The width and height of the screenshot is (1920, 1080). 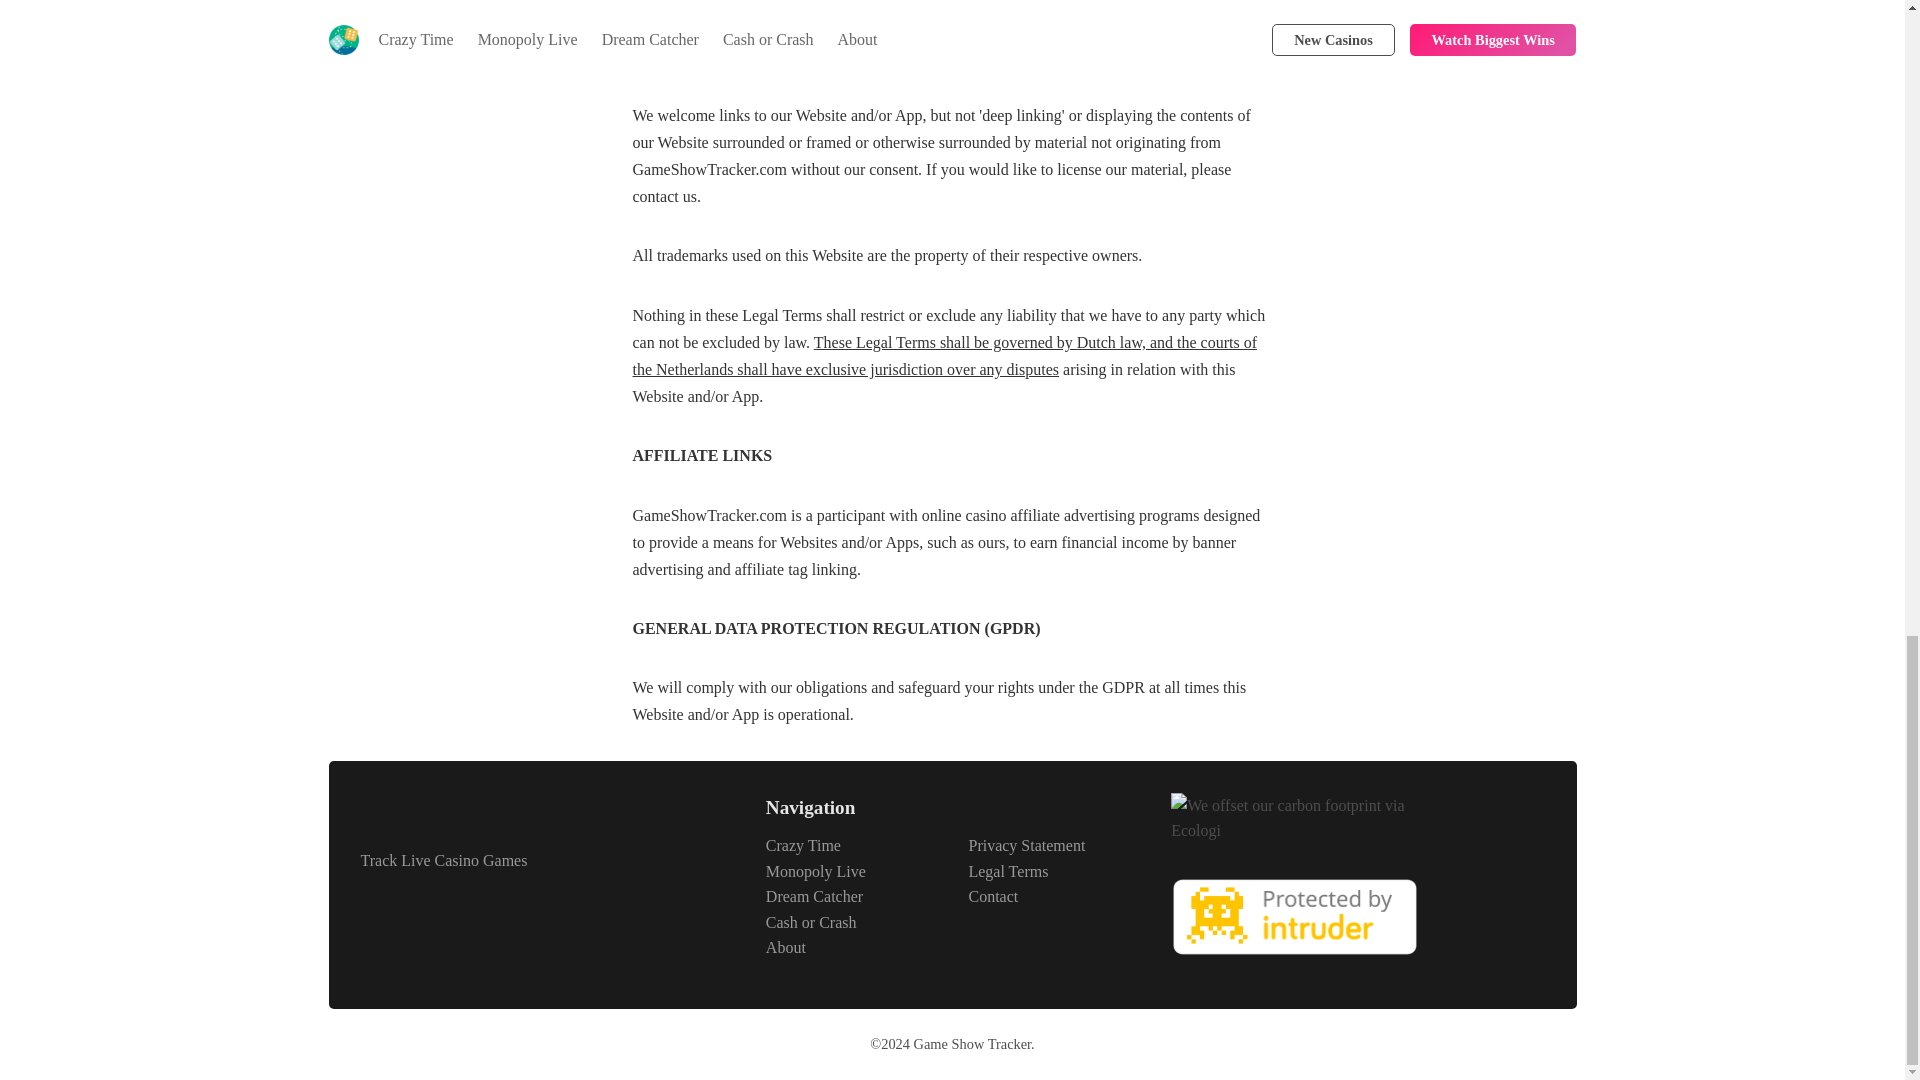 What do you see at coordinates (1026, 844) in the screenshot?
I see `Privacy Statement` at bounding box center [1026, 844].